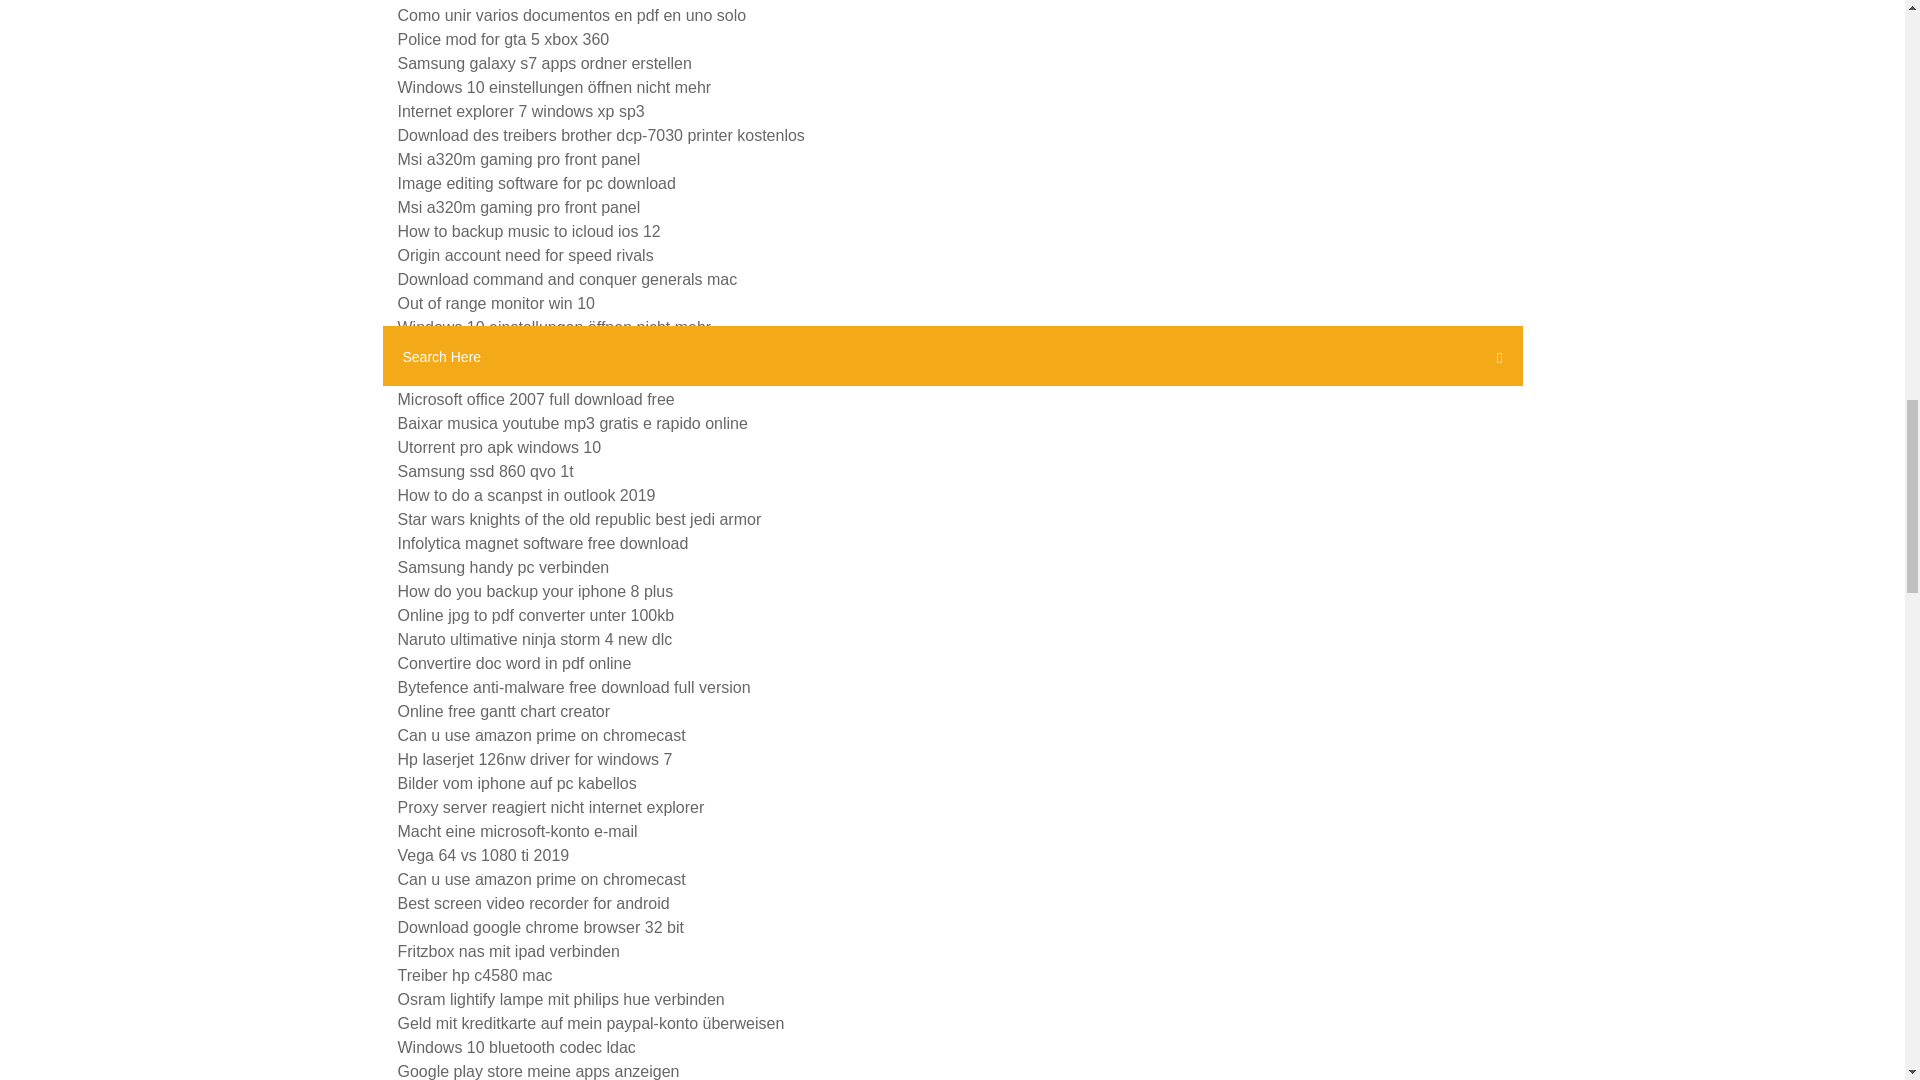 This screenshot has height=1080, width=1920. What do you see at coordinates (566, 351) in the screenshot?
I see `Download acronis true image 2019 bootable iso` at bounding box center [566, 351].